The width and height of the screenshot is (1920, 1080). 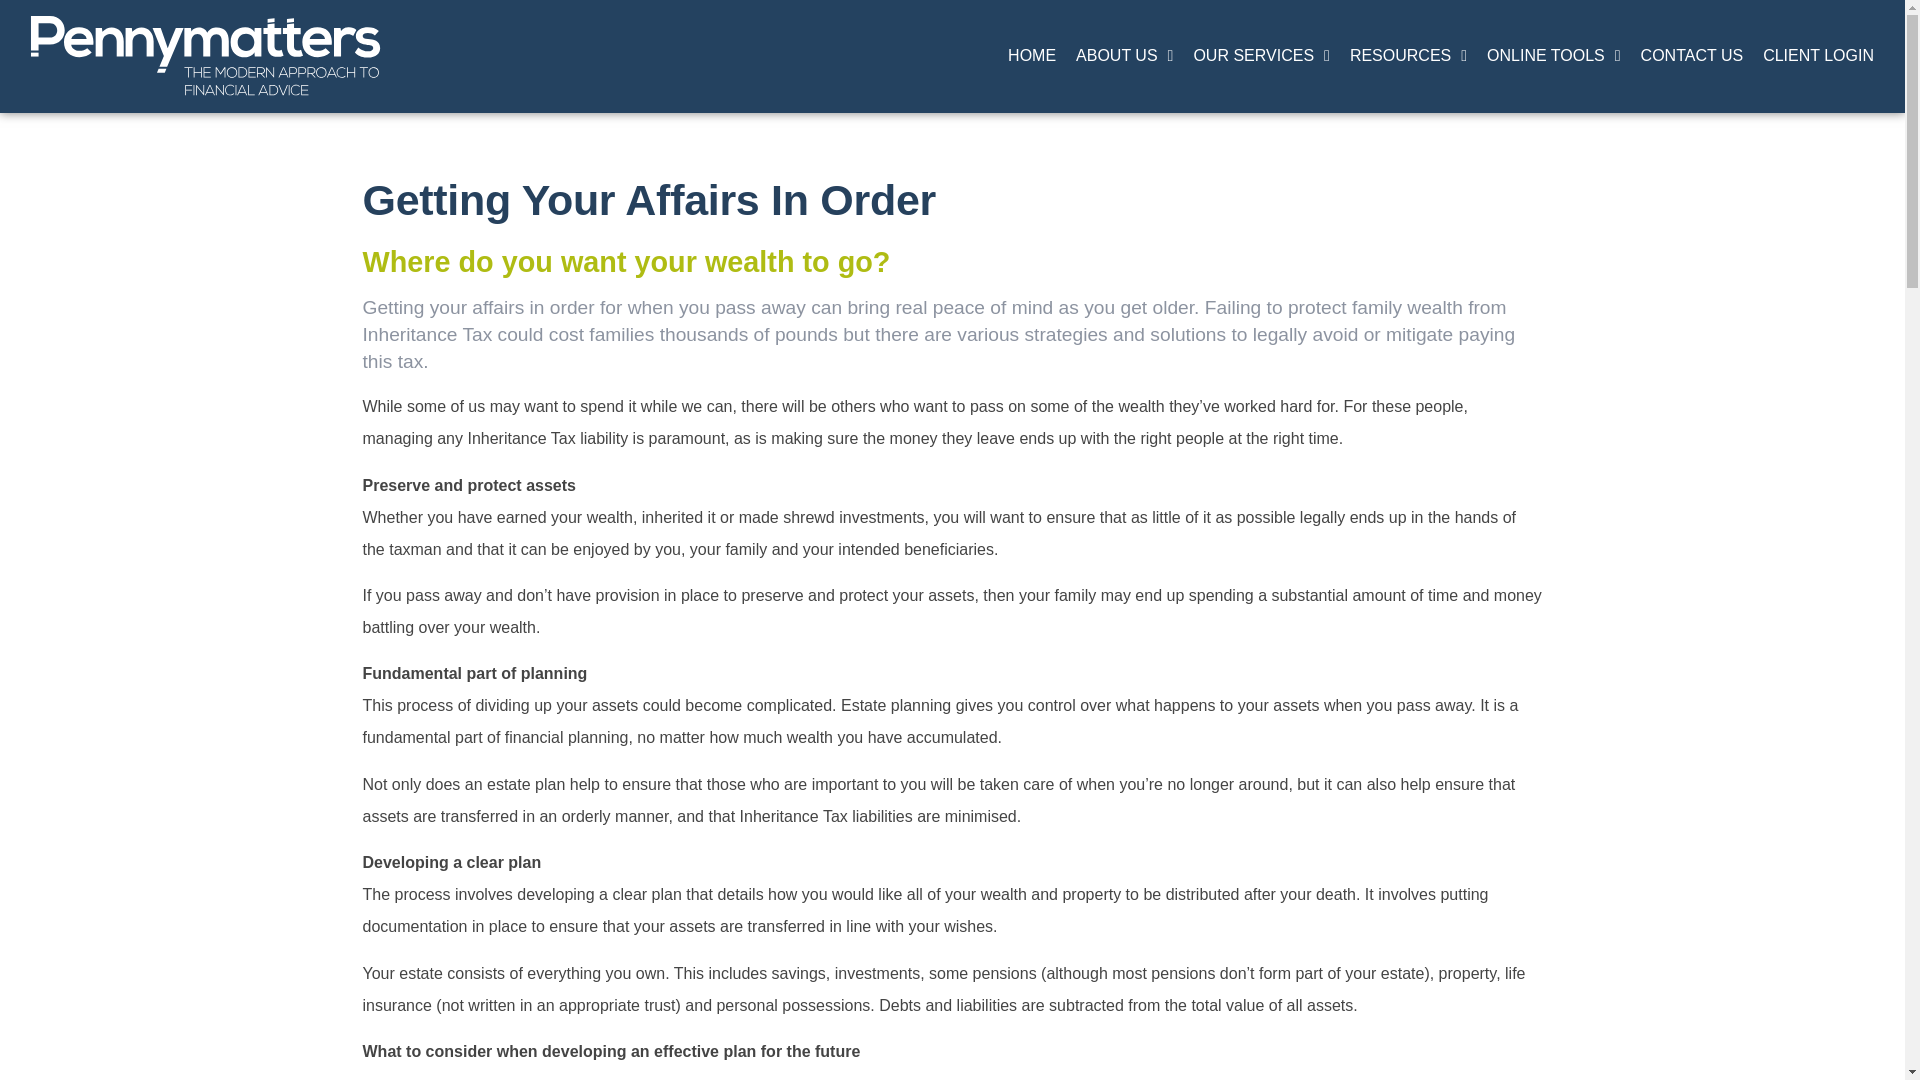 I want to click on ONLINE TOOLS, so click(x=1554, y=56).